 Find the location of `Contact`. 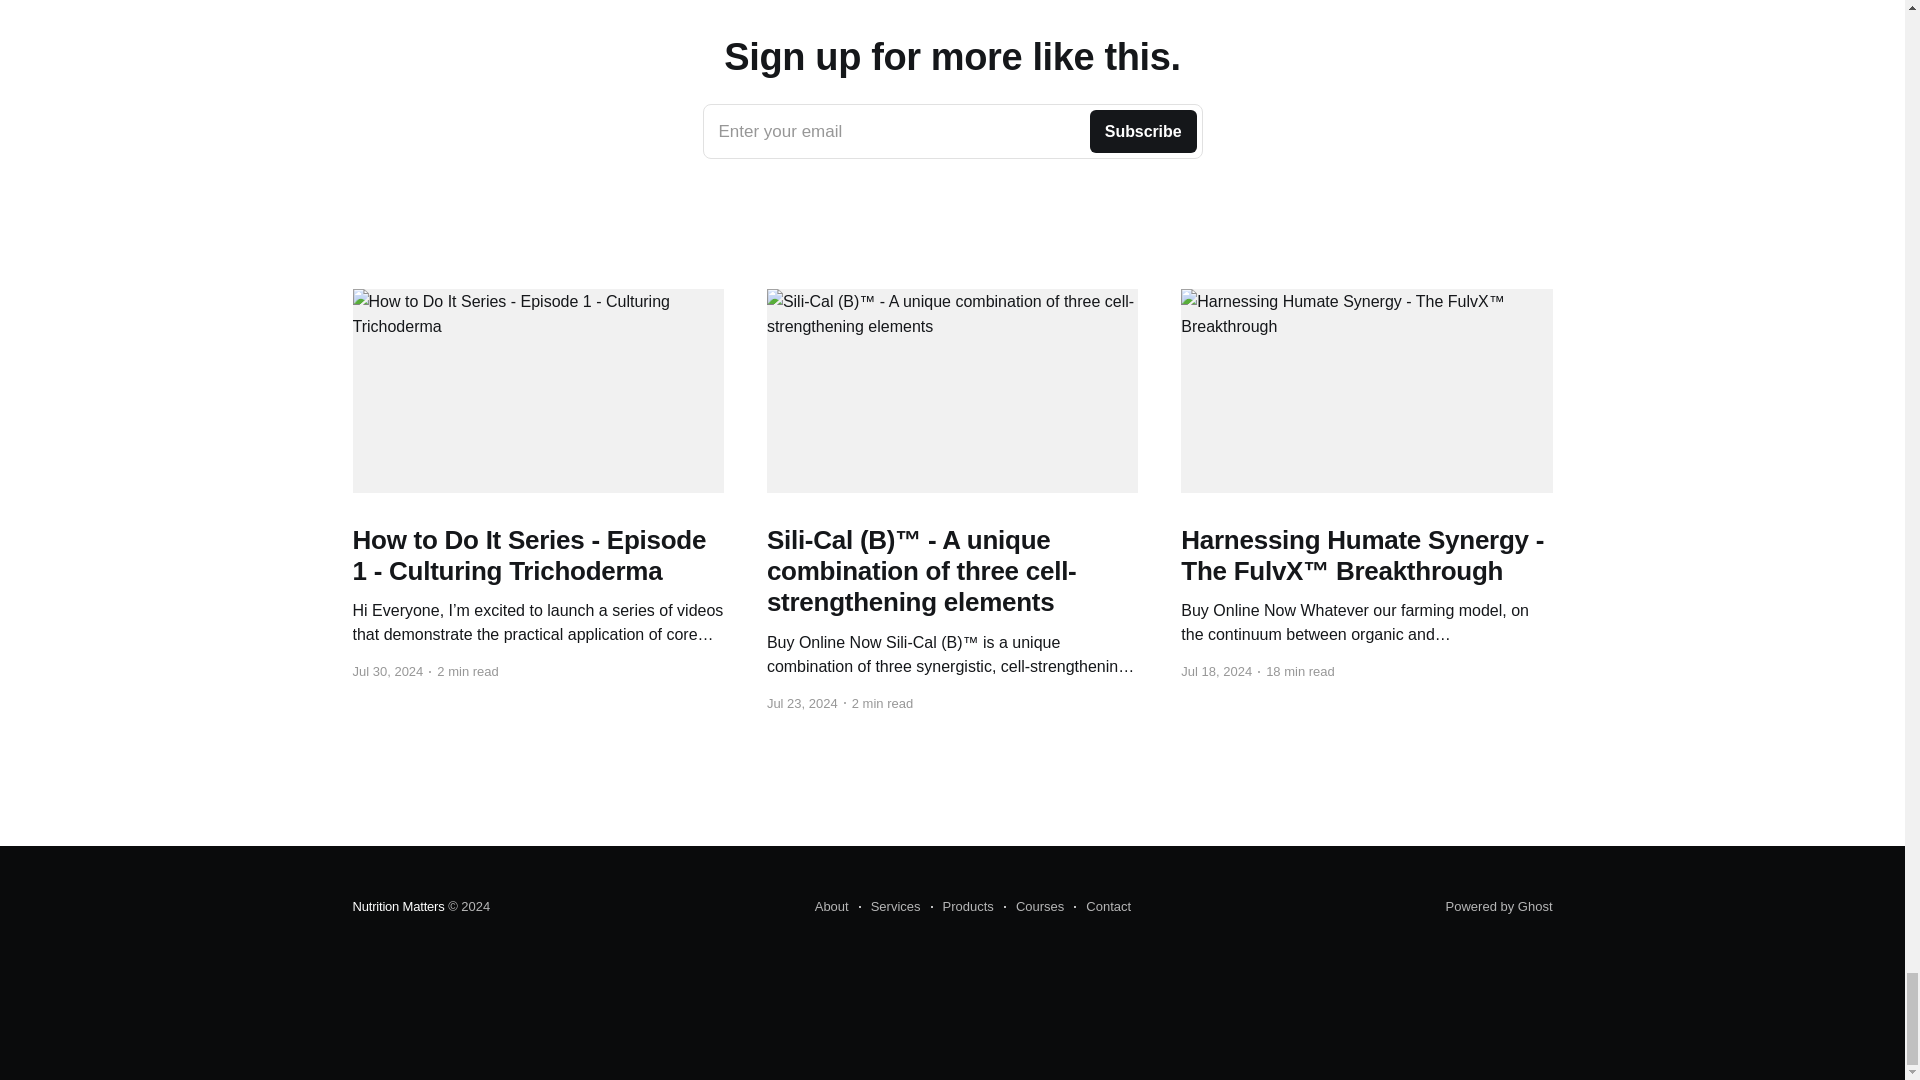

Contact is located at coordinates (952, 131).